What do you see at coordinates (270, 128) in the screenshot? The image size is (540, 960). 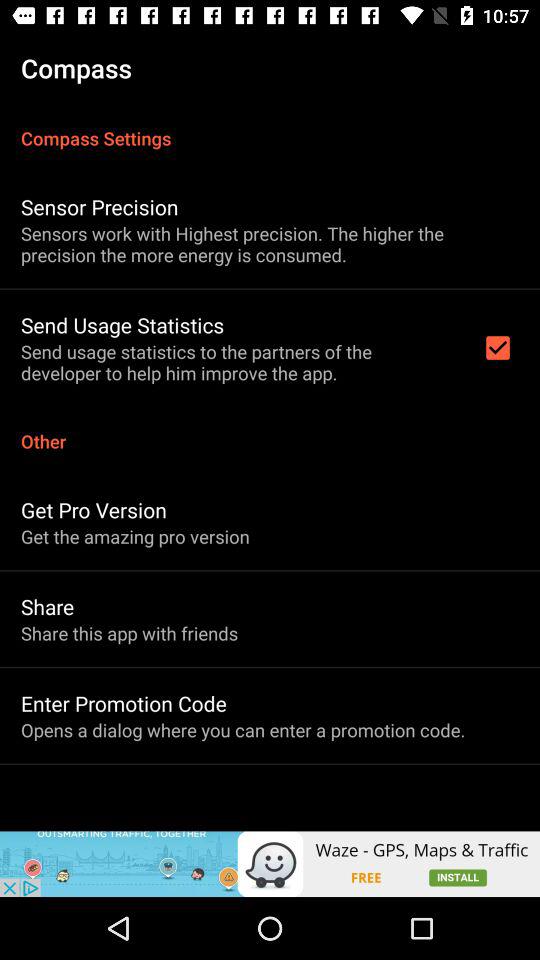 I see `press the item below the compass app` at bounding box center [270, 128].